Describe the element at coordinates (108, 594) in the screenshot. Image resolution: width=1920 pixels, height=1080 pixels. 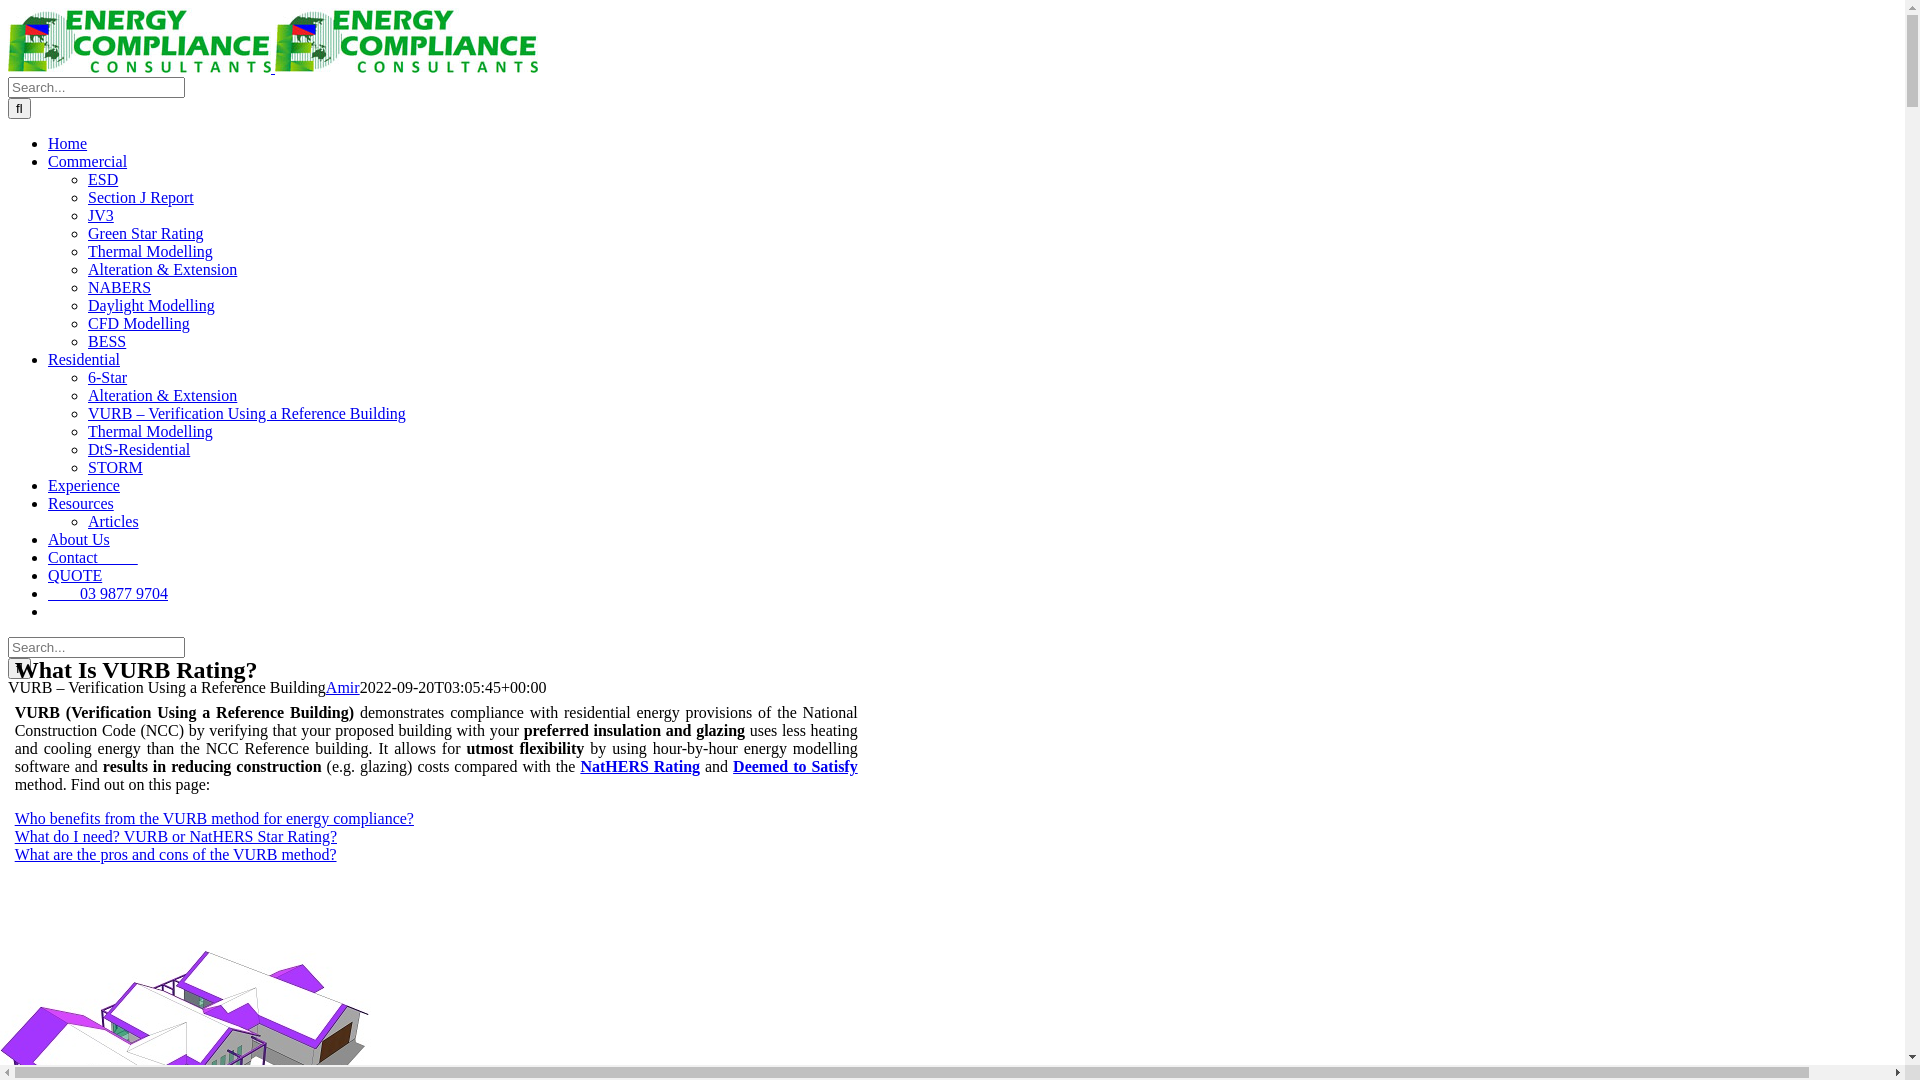
I see `        03 9877 9704` at that location.